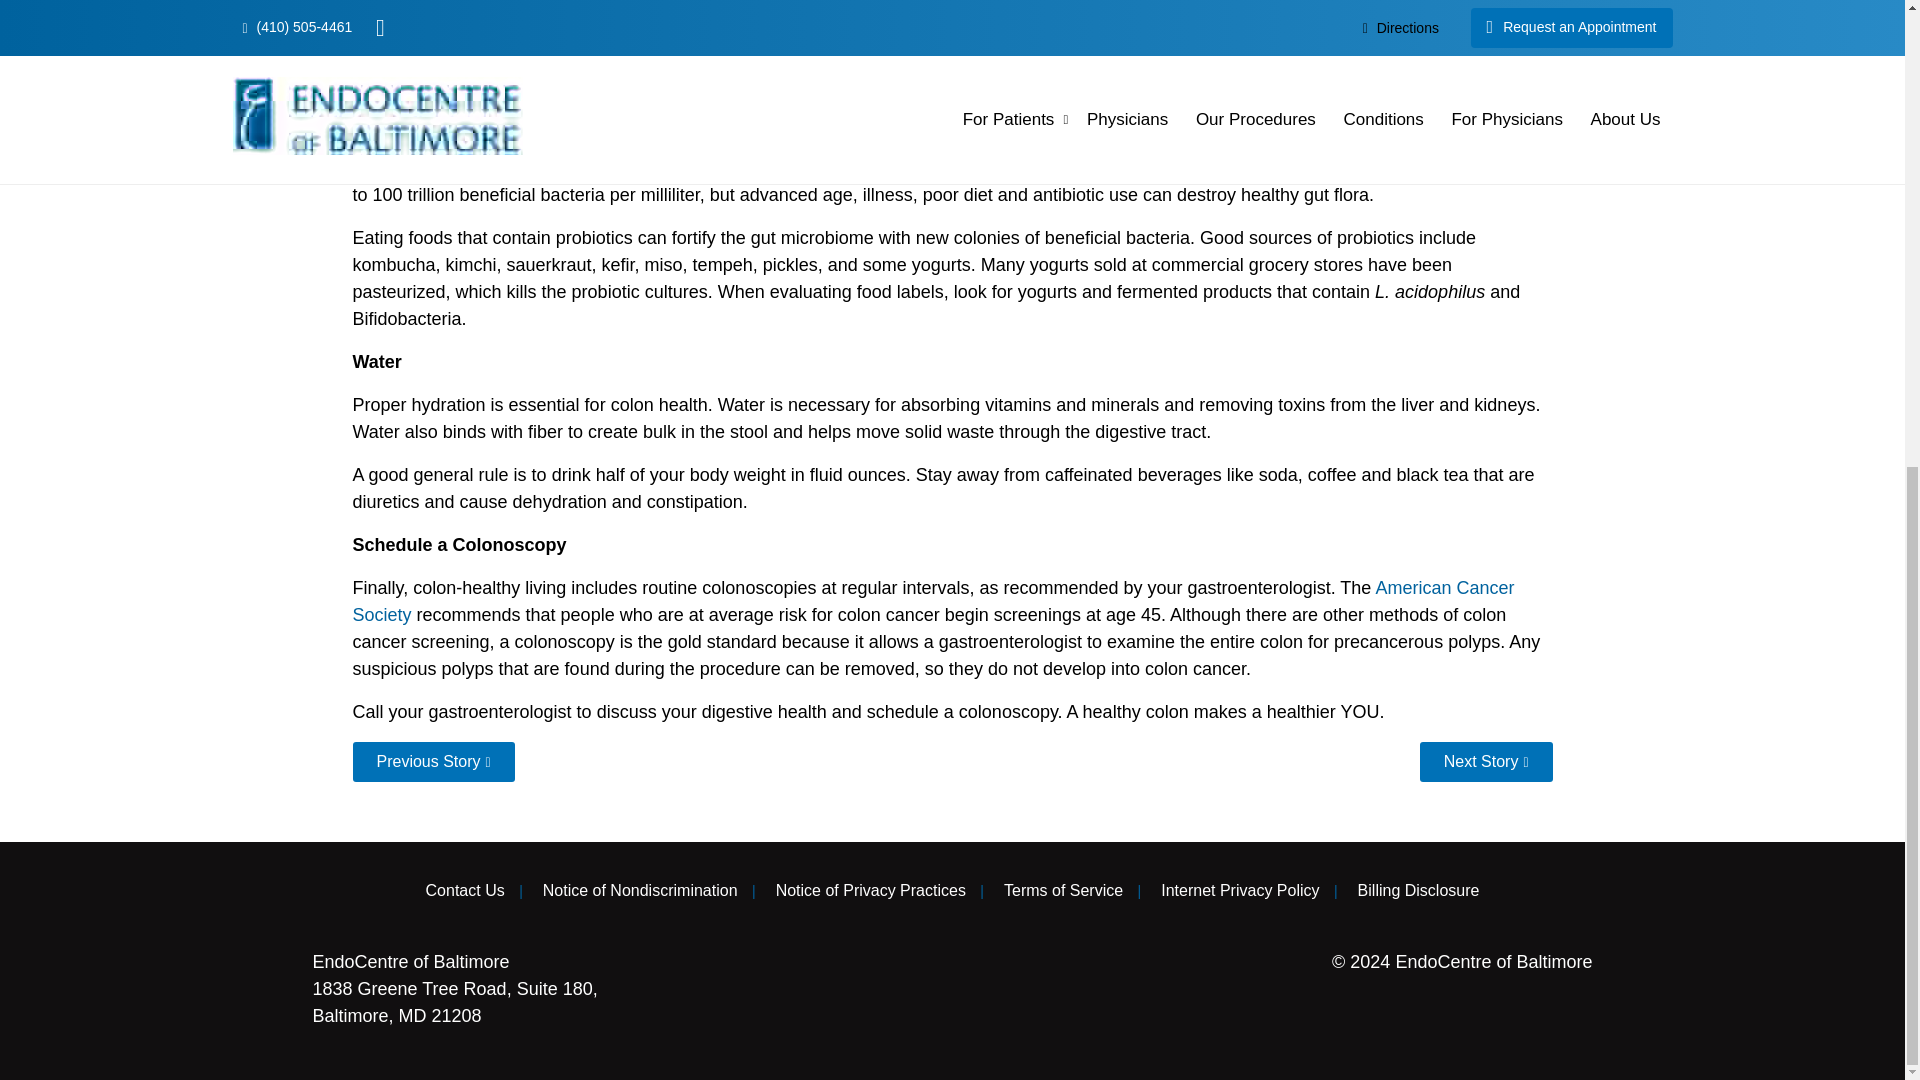 The height and width of the screenshot is (1080, 1920). What do you see at coordinates (432, 761) in the screenshot?
I see `Previous Story` at bounding box center [432, 761].